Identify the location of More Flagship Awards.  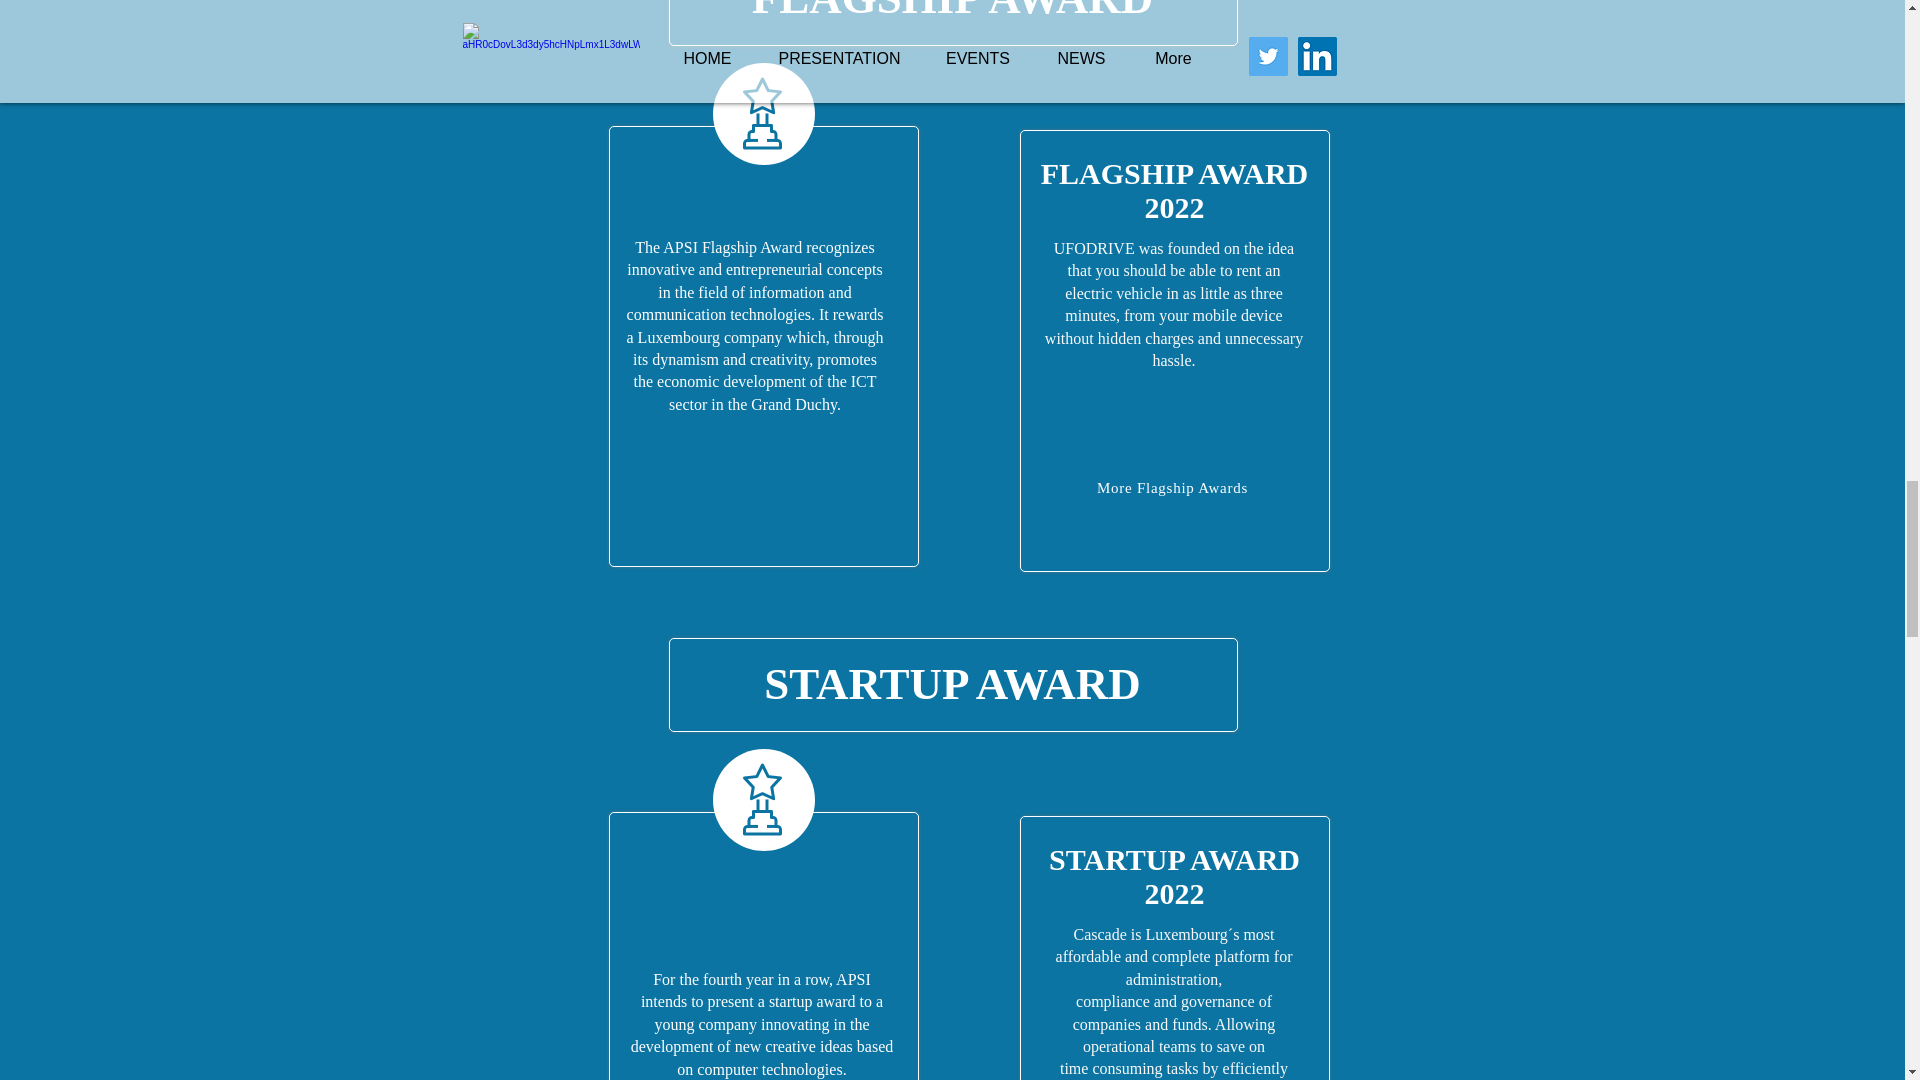
(1174, 489).